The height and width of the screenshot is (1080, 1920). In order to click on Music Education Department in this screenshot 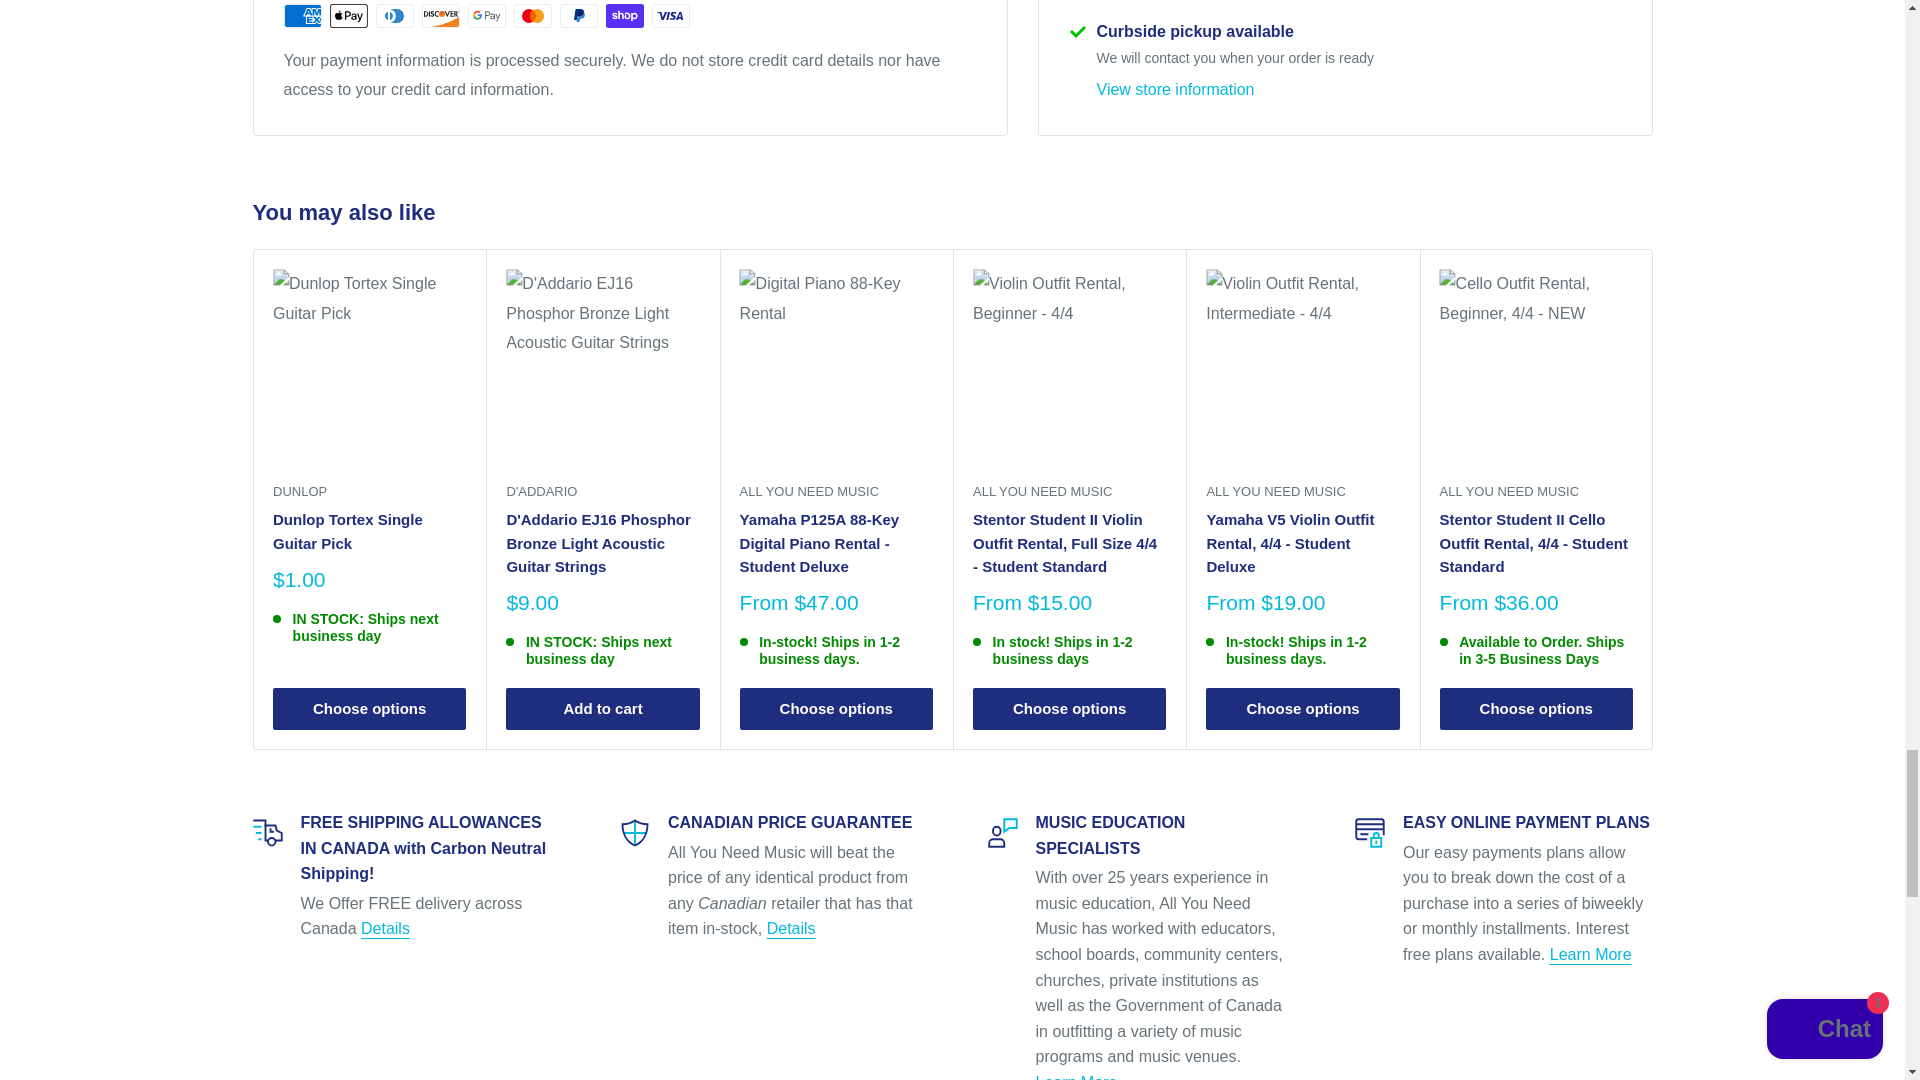, I will do `click(1076, 1076)`.